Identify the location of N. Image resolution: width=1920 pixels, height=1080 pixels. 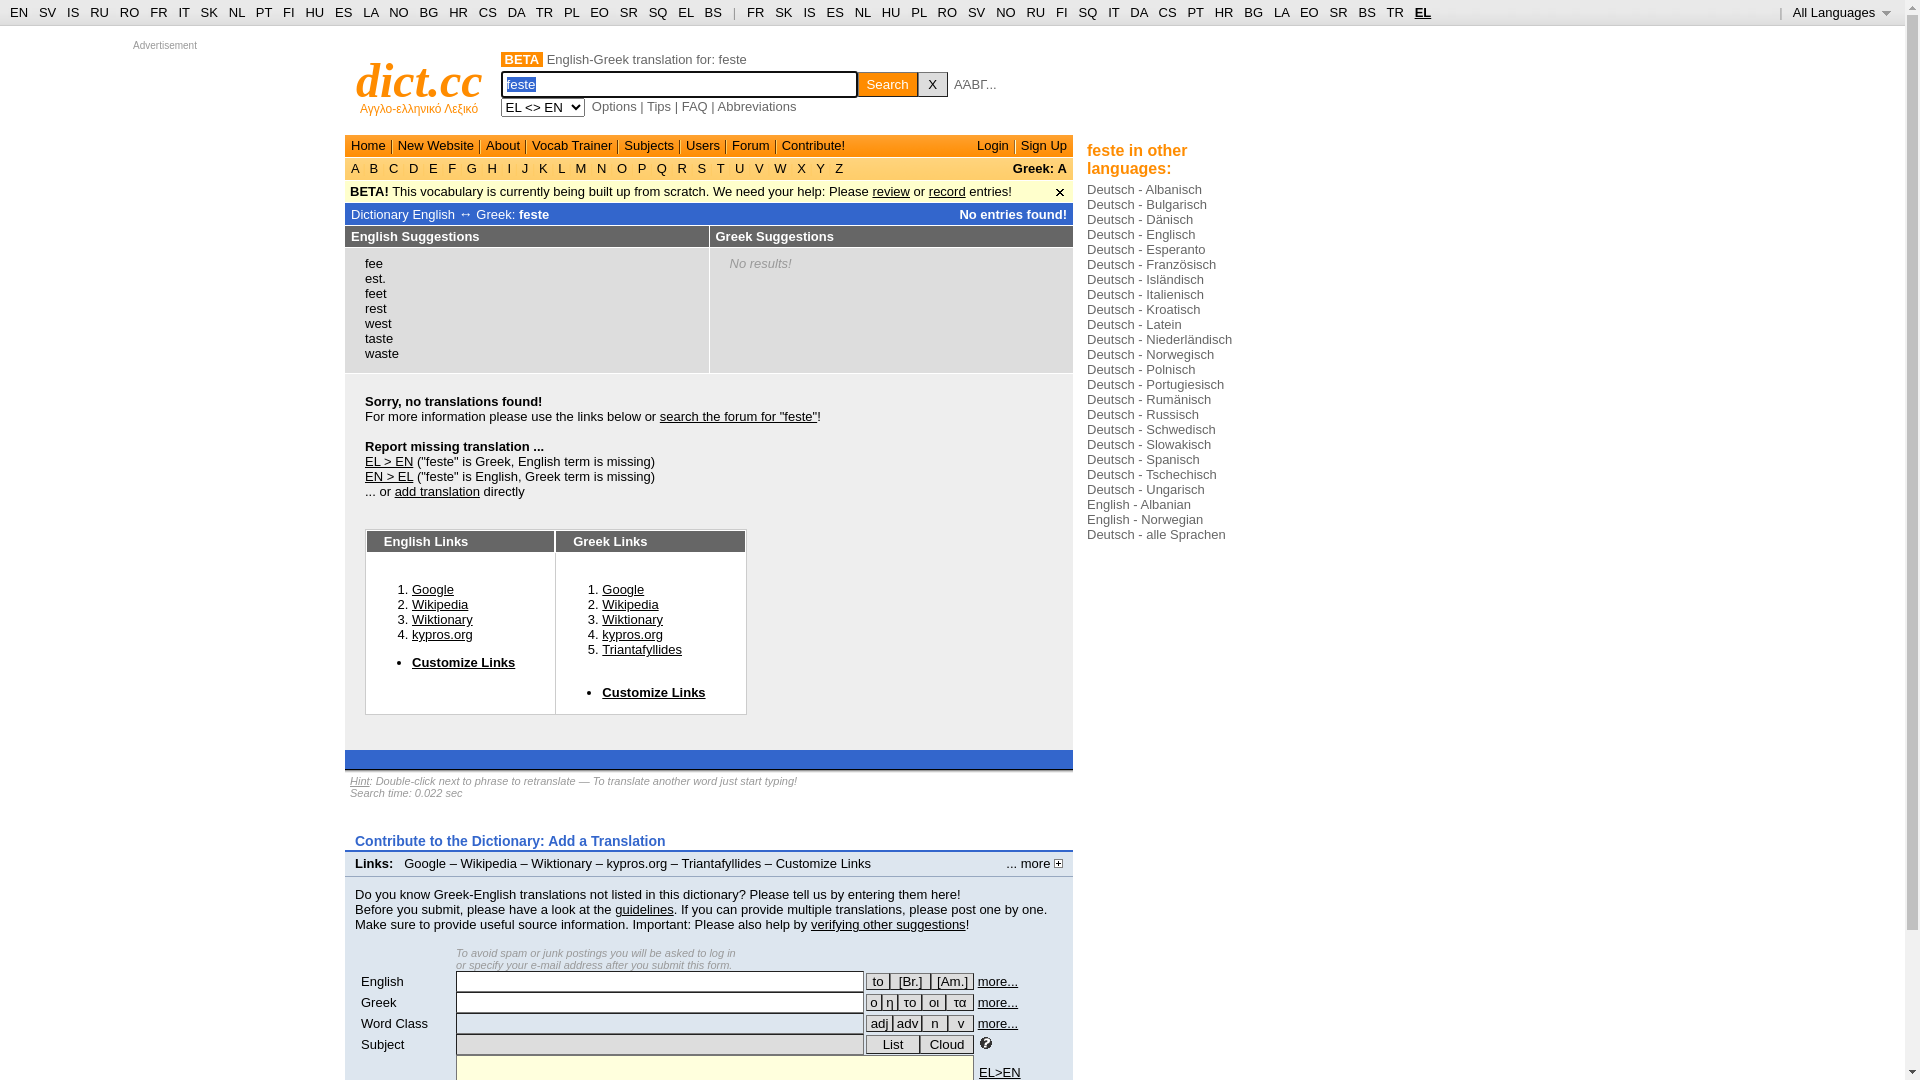
(602, 168).